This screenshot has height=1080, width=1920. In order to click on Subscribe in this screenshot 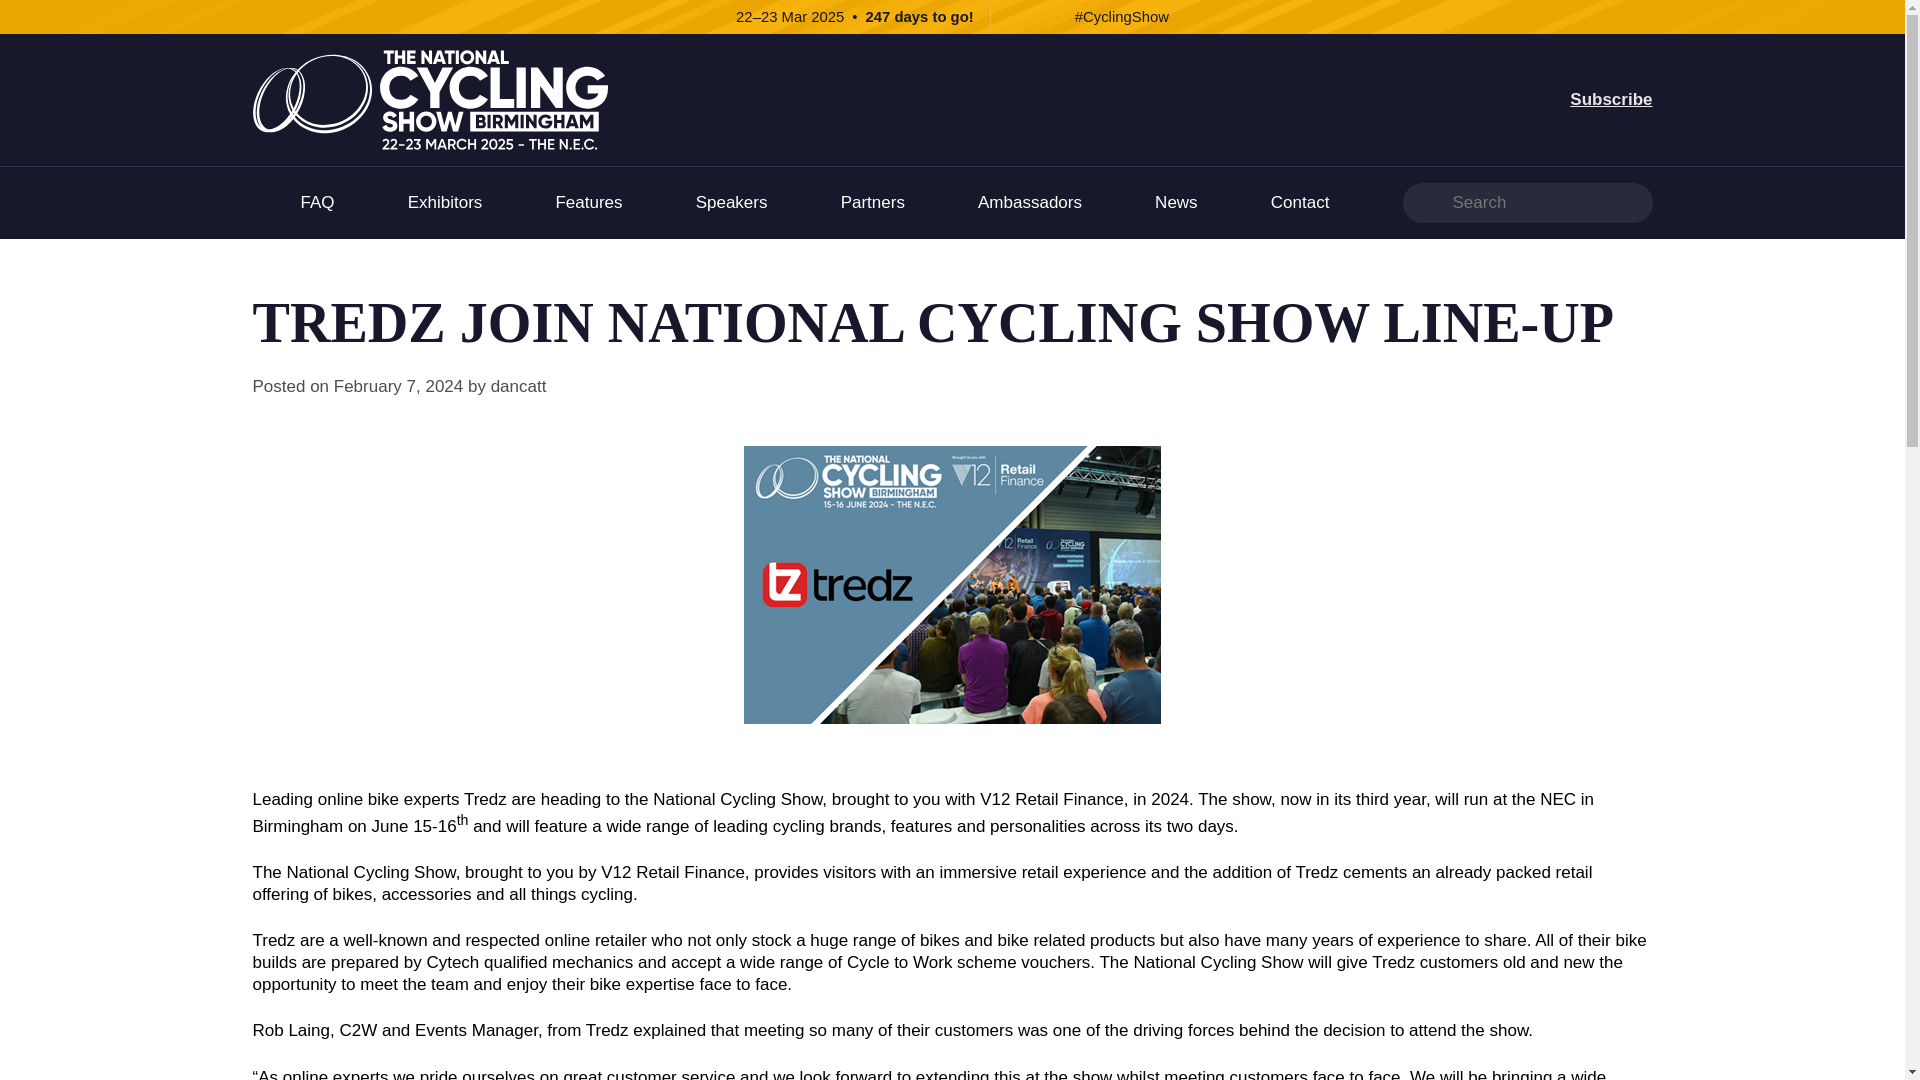, I will do `click(1610, 99)`.